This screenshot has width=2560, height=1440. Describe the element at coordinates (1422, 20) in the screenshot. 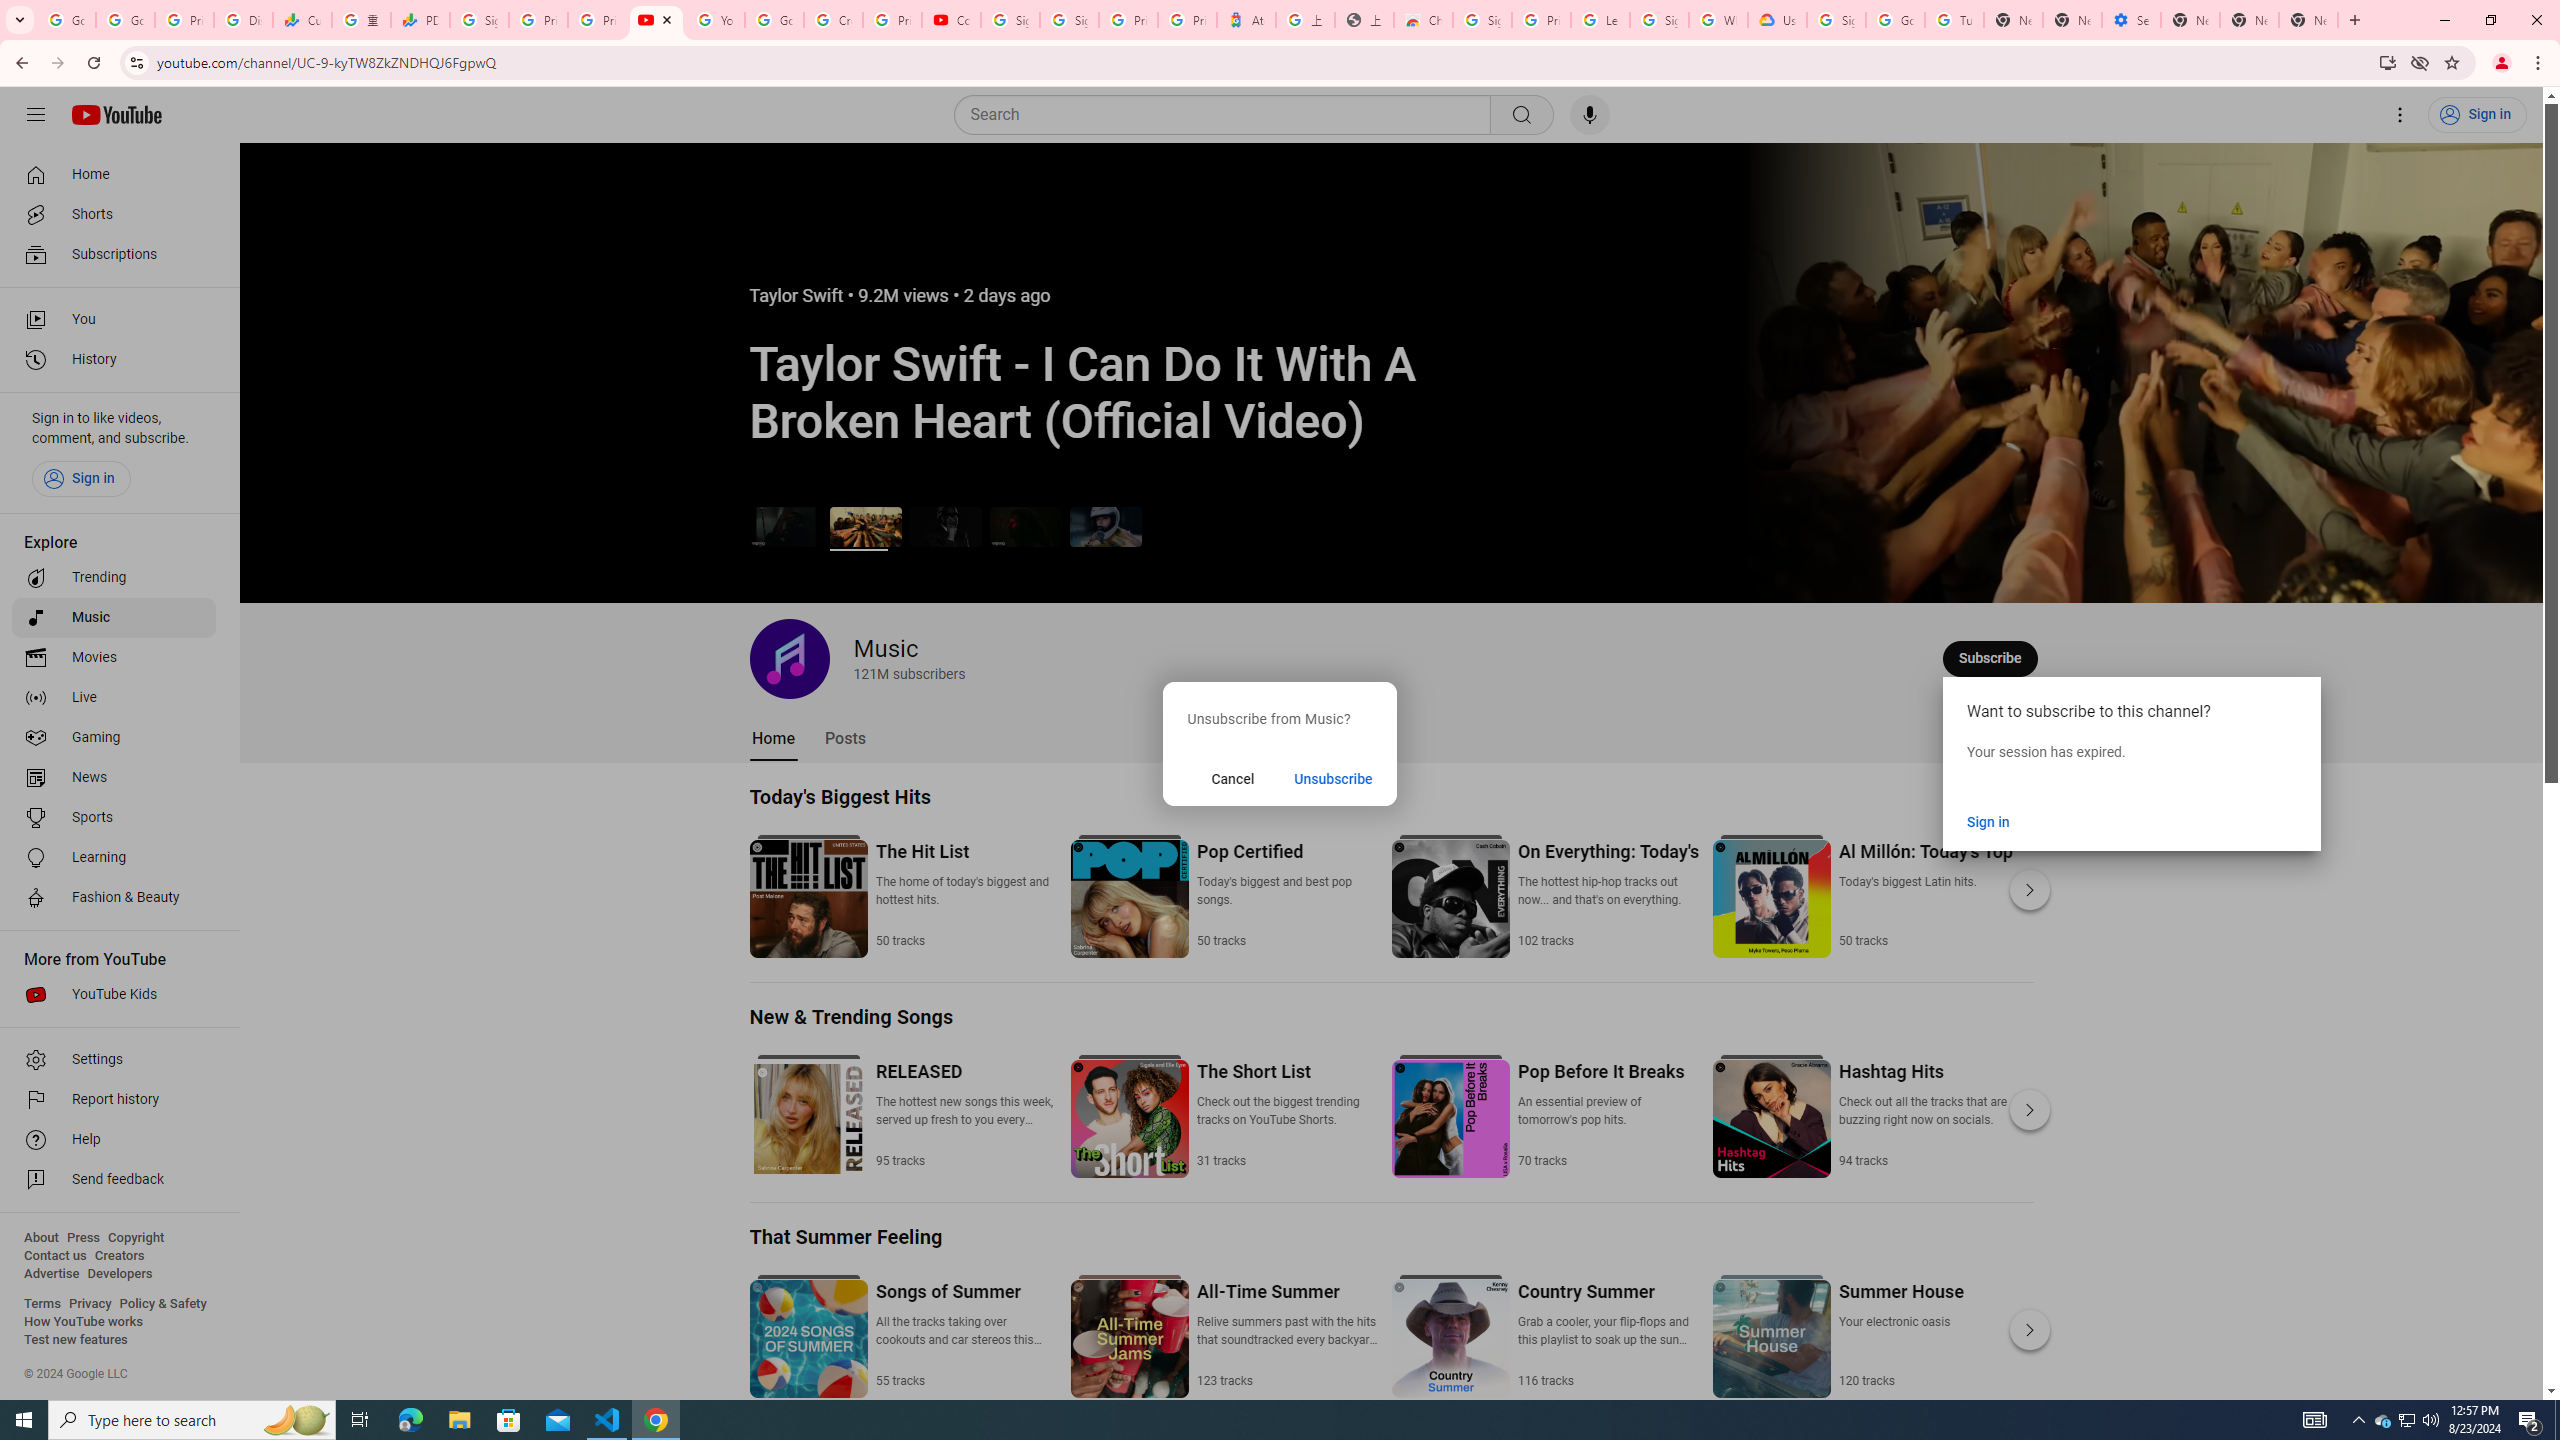

I see `Chrome Web Store` at that location.